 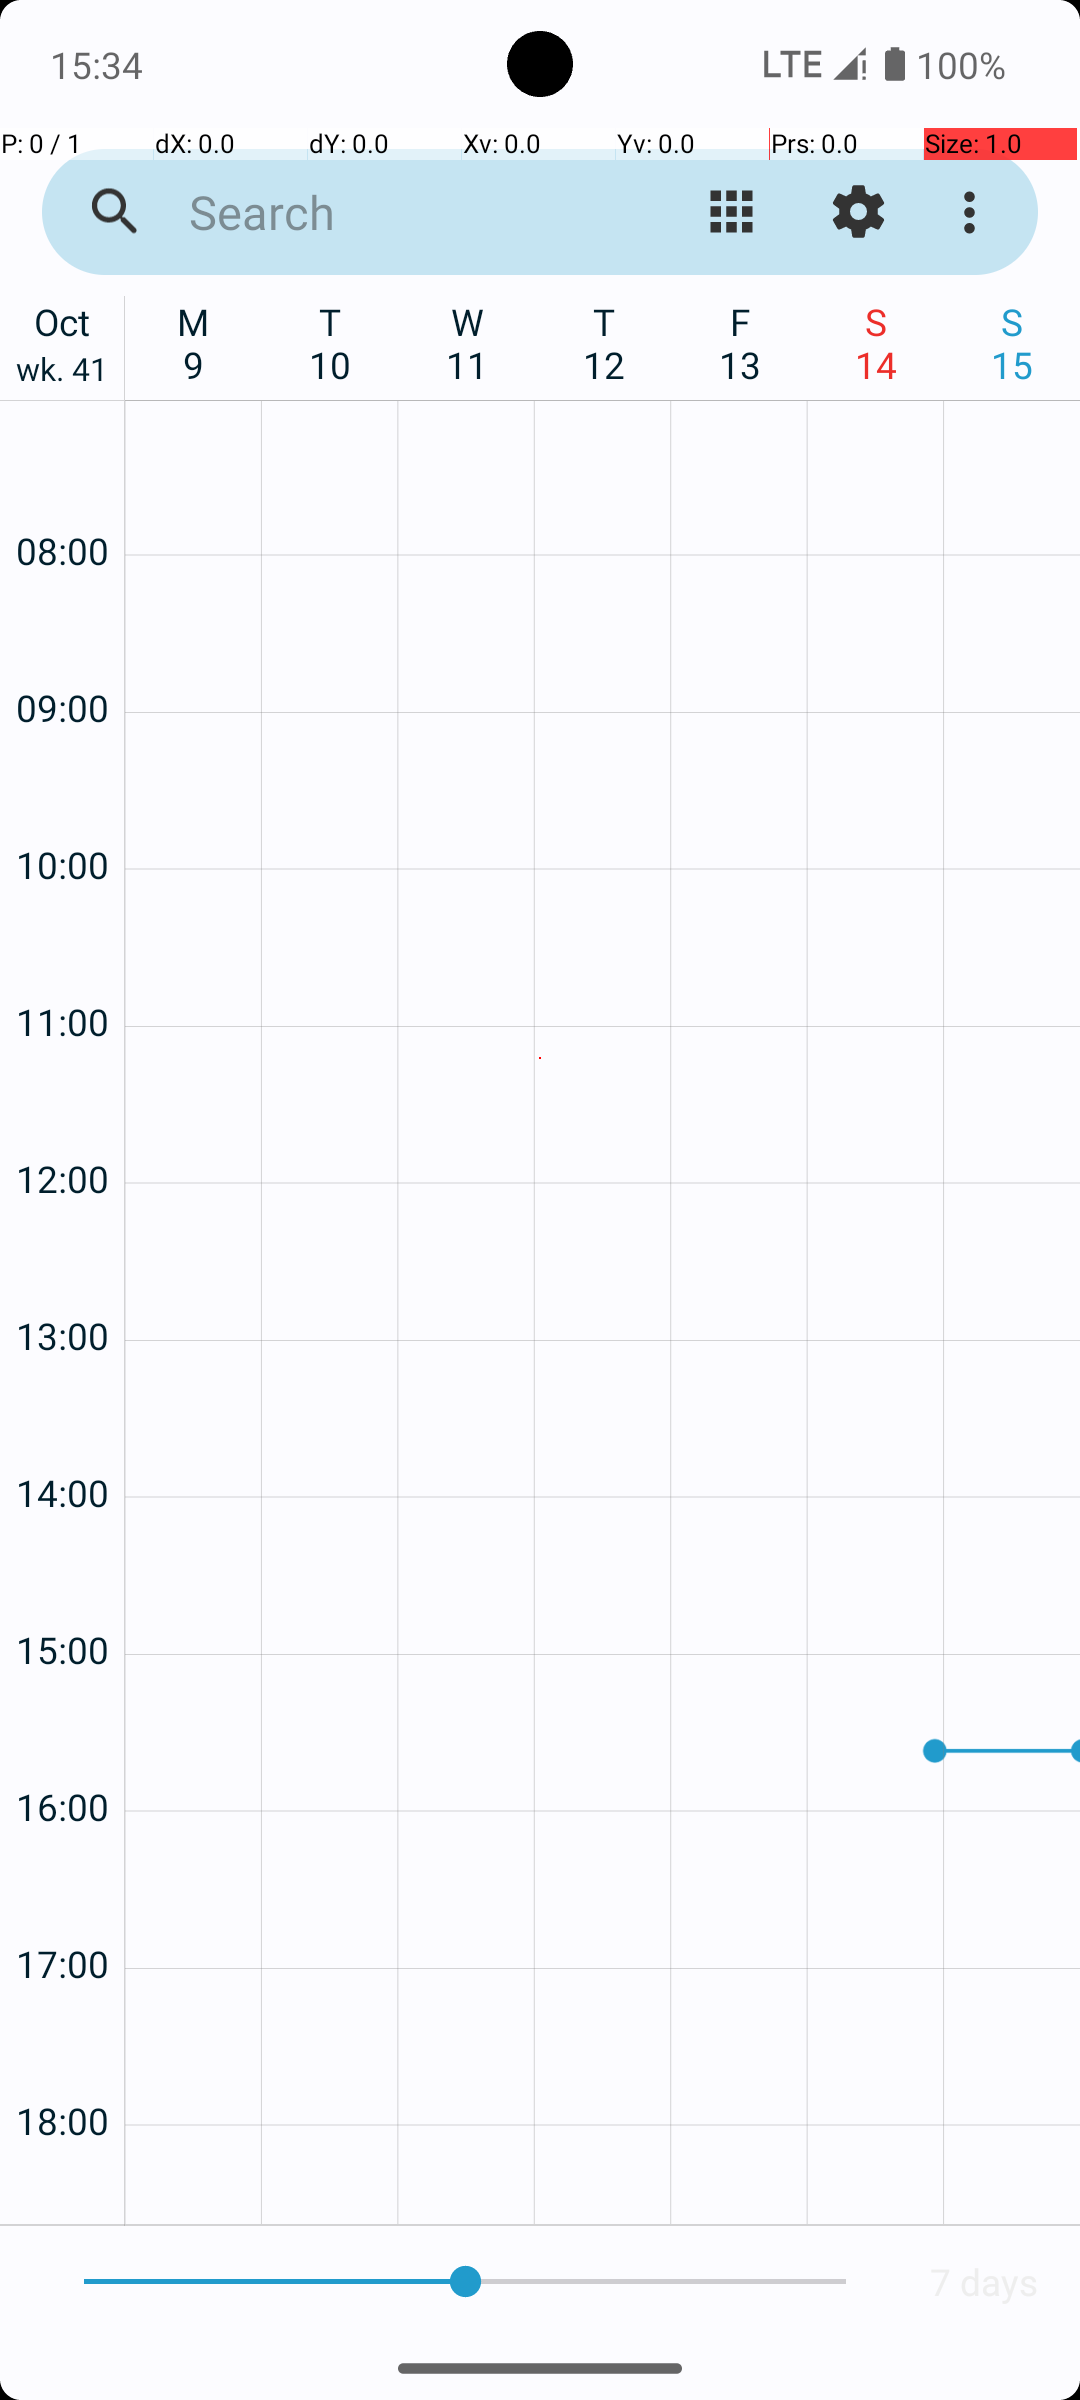 I want to click on T
10, so click(x=330, y=343).